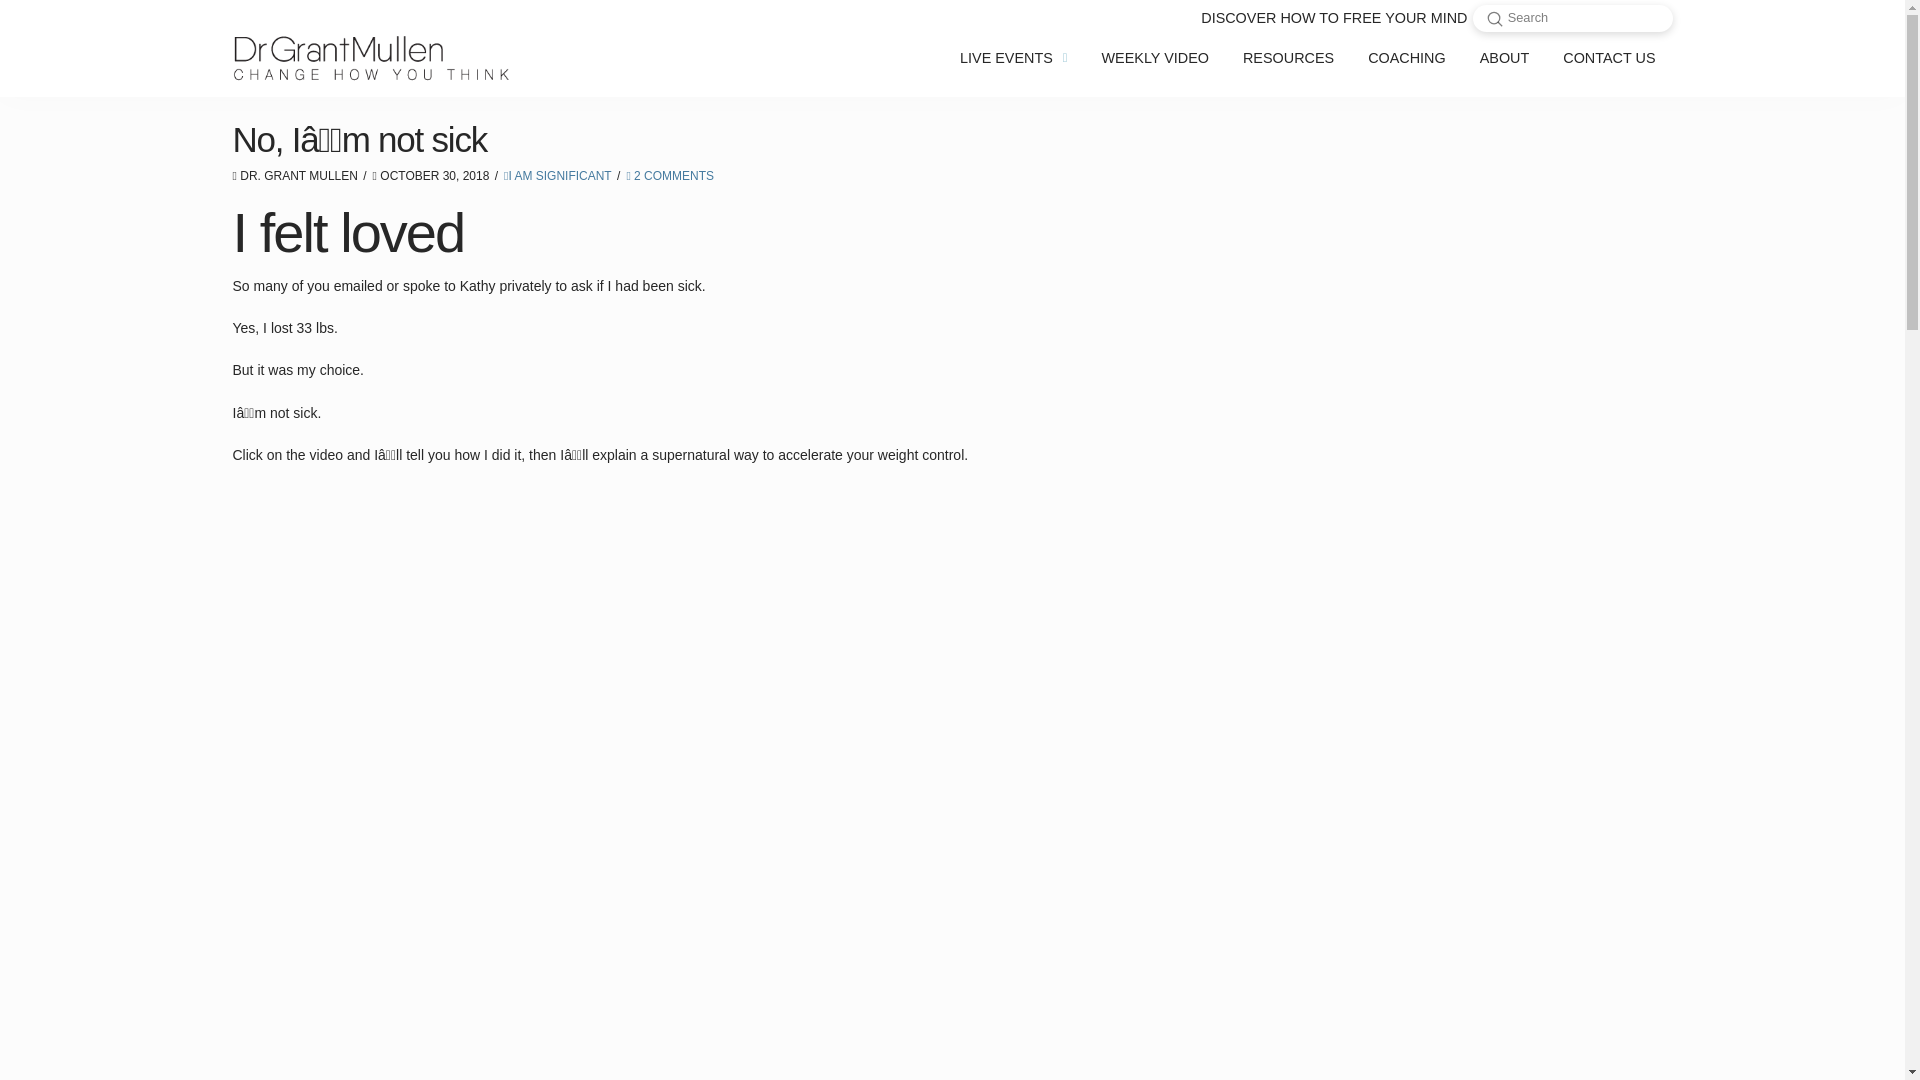 The width and height of the screenshot is (1920, 1080). I want to click on LIVE EVENTS, so click(1013, 58).